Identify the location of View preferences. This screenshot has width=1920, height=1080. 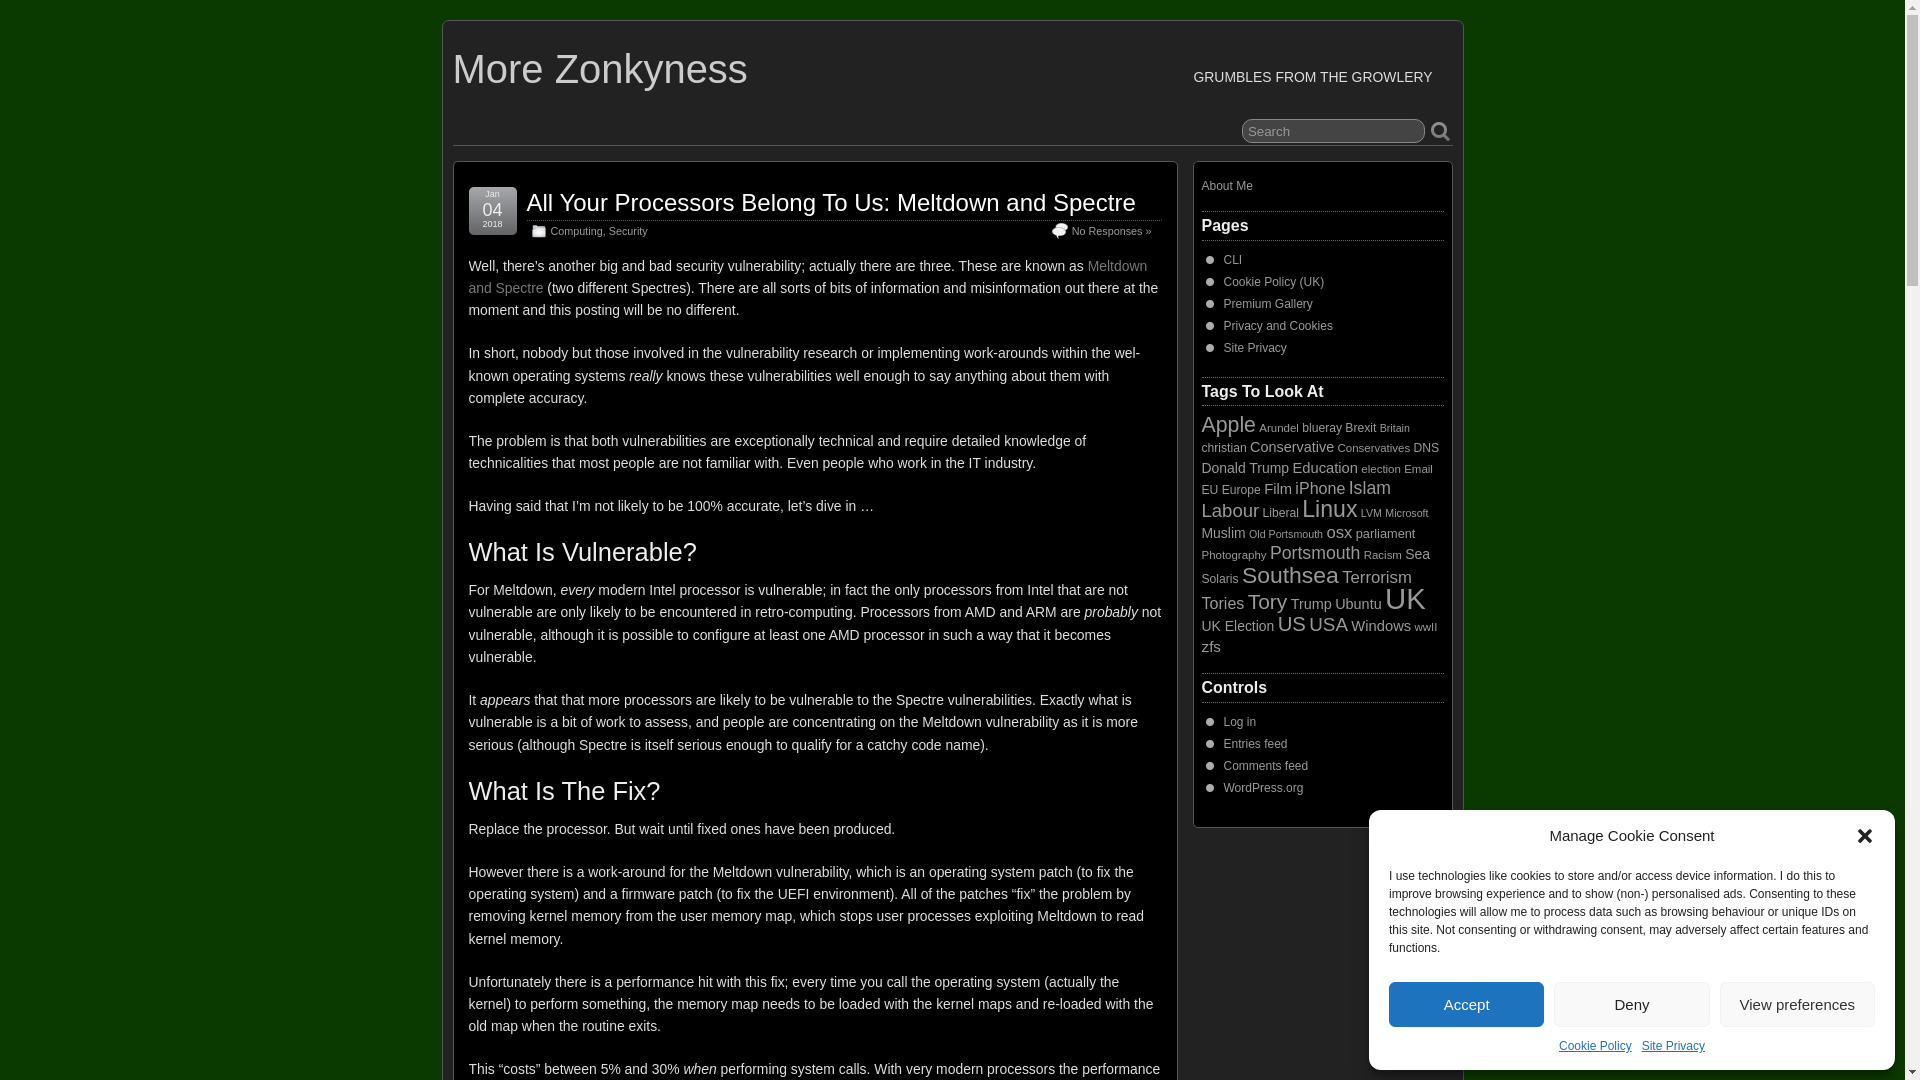
(1798, 1004).